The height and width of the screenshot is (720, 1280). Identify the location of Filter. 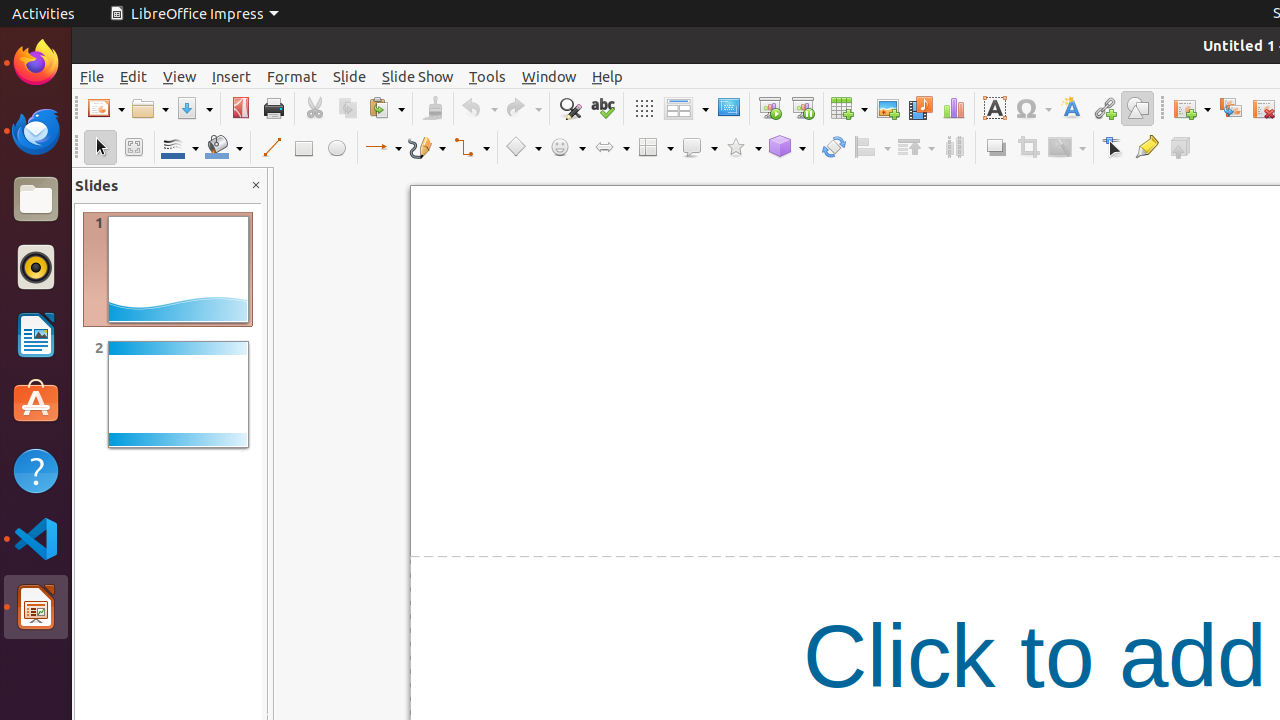
(1067, 148).